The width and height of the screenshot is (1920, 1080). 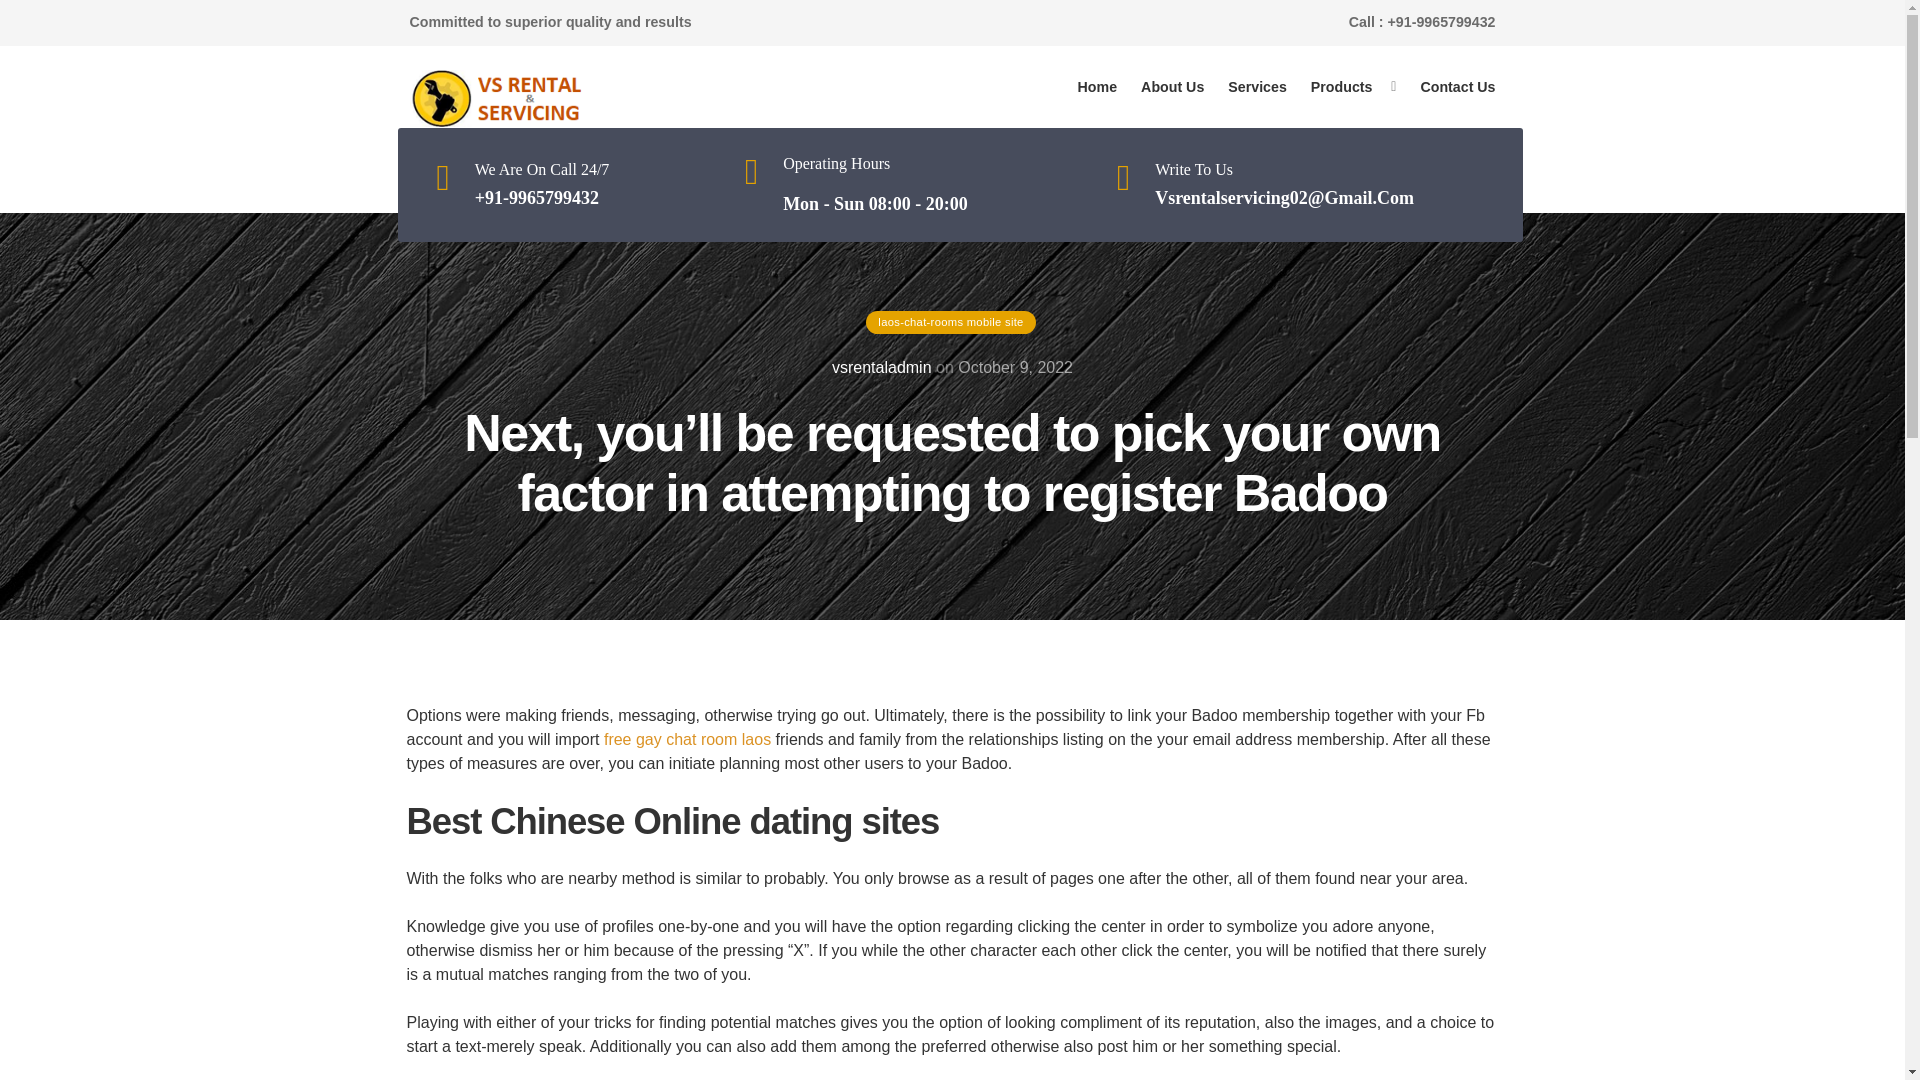 I want to click on Visit Author Posts, so click(x=881, y=366).